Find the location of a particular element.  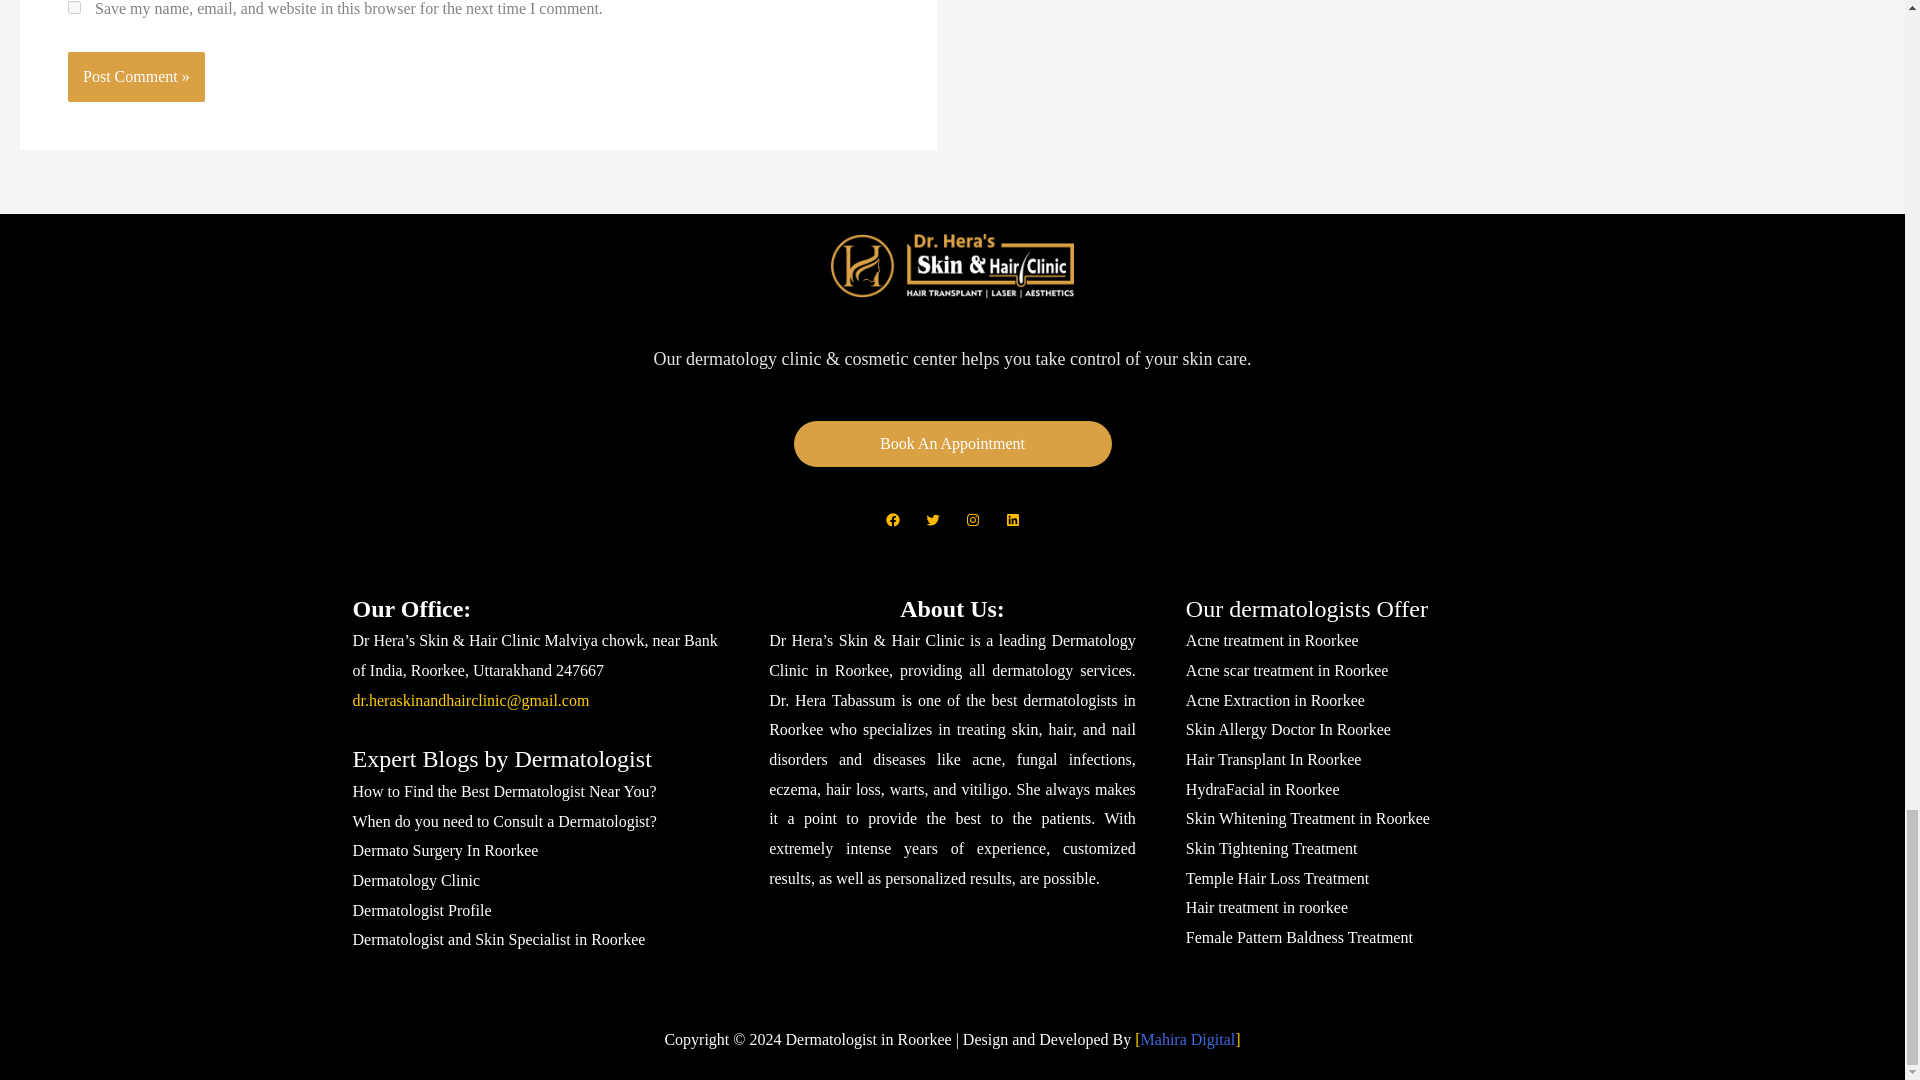

HydraFacial in Roorkee is located at coordinates (1263, 789).